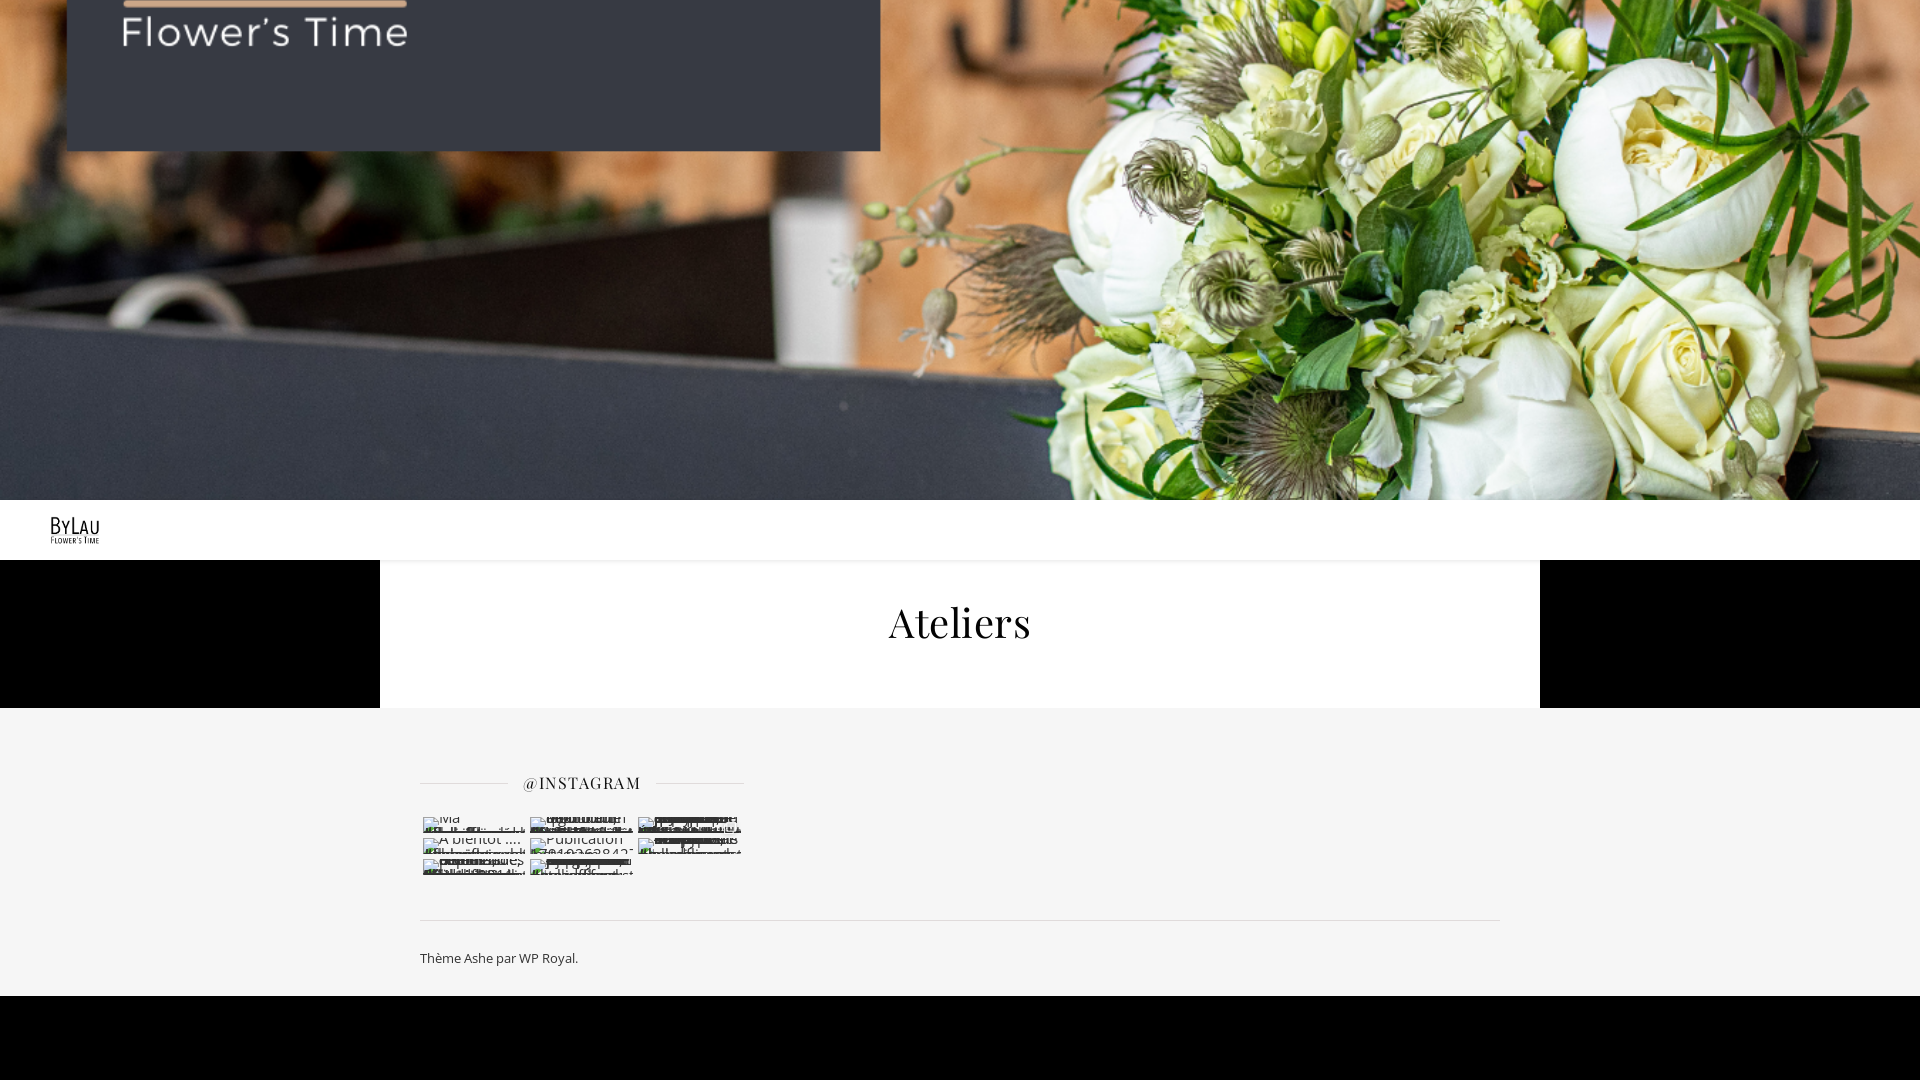  Describe the element at coordinates (547, 958) in the screenshot. I see `WP Royal` at that location.